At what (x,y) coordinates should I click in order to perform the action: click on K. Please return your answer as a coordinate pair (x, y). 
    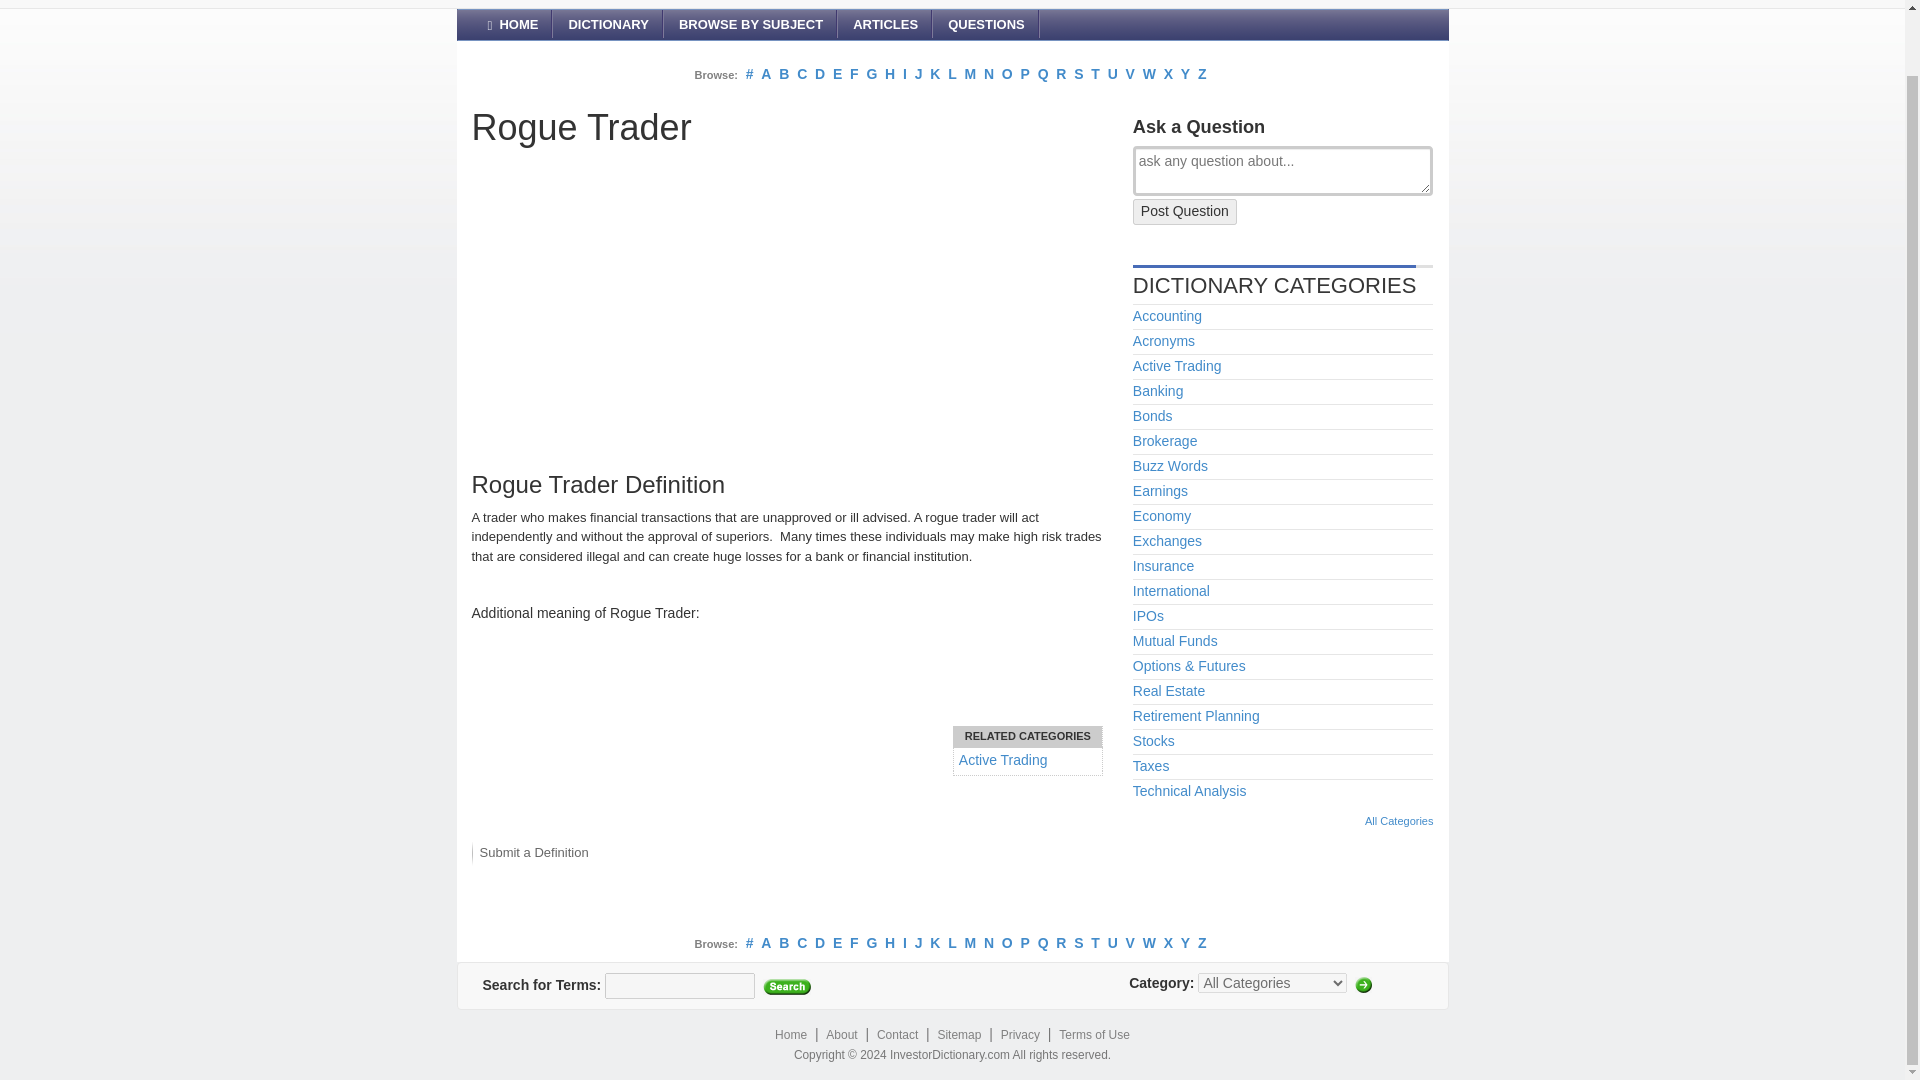
    Looking at the image, I should click on (934, 74).